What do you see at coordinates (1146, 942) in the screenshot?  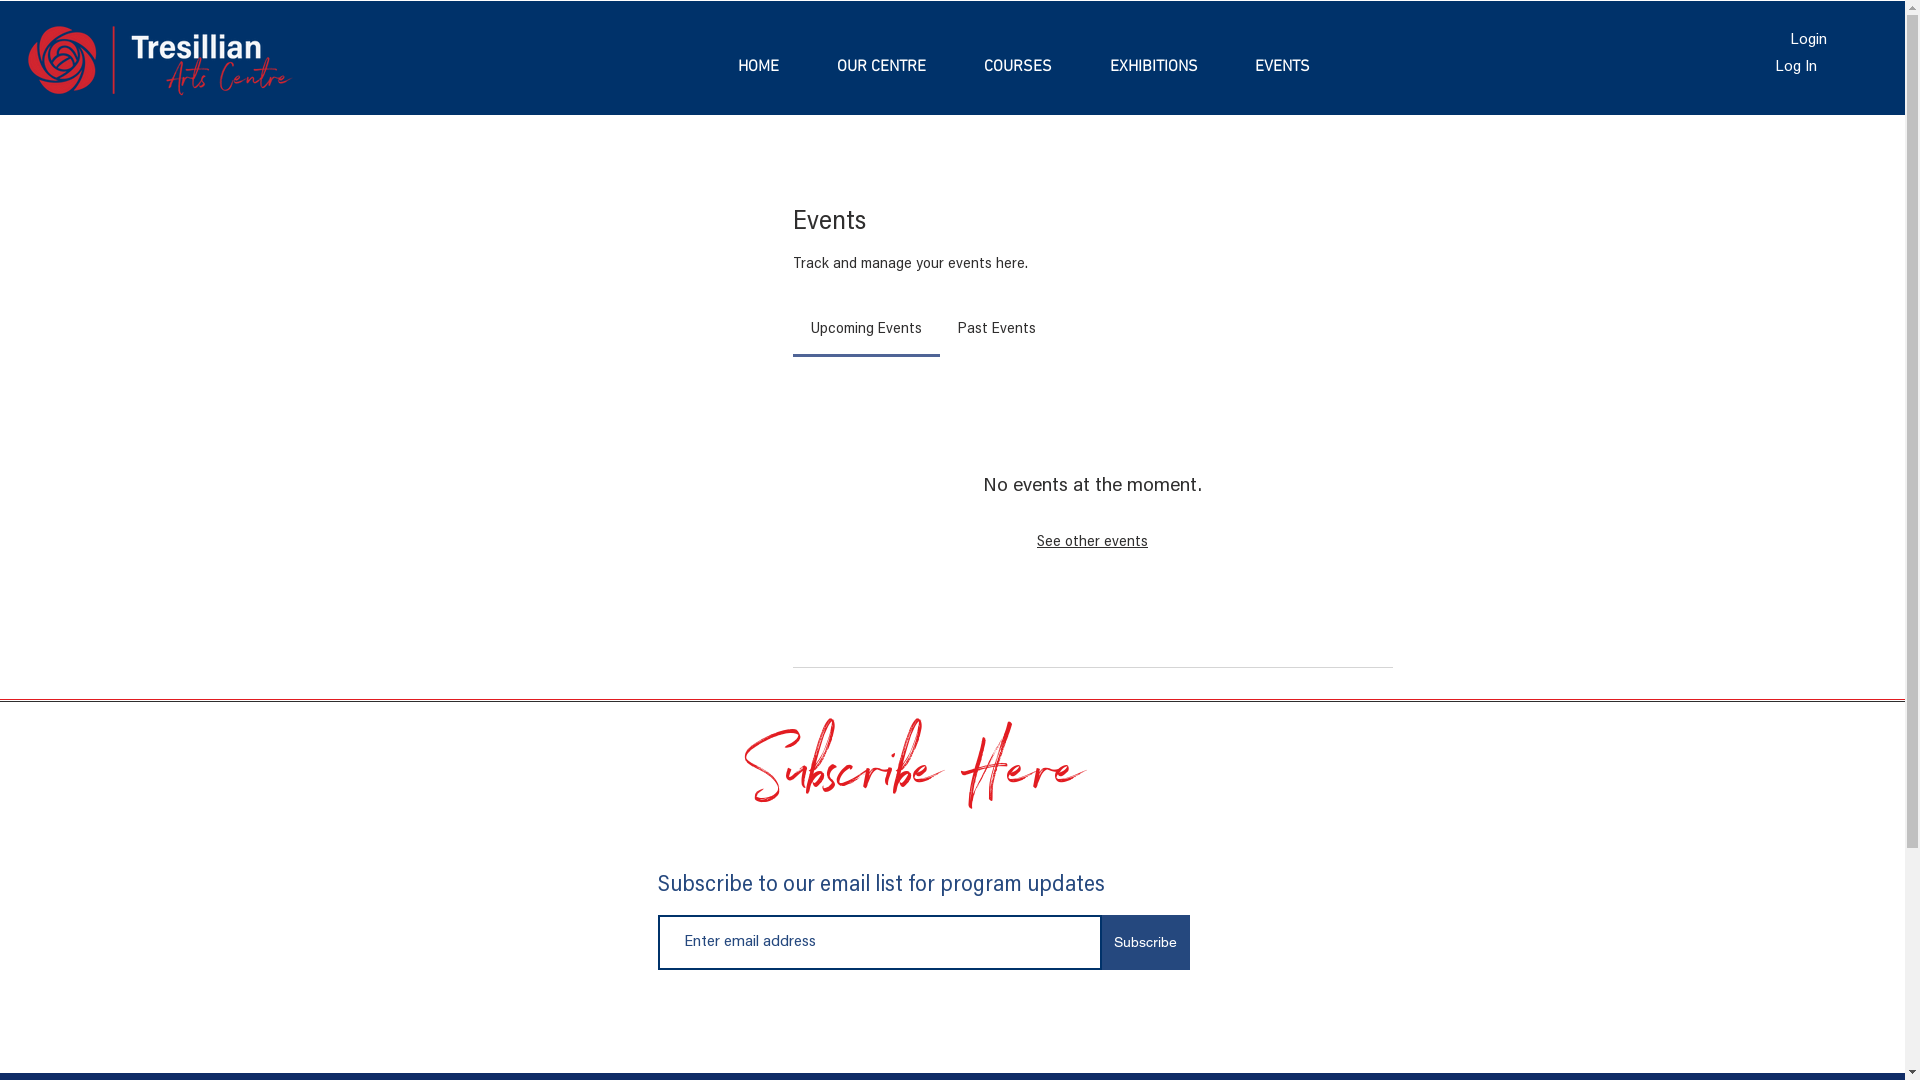 I see `Subscribe` at bounding box center [1146, 942].